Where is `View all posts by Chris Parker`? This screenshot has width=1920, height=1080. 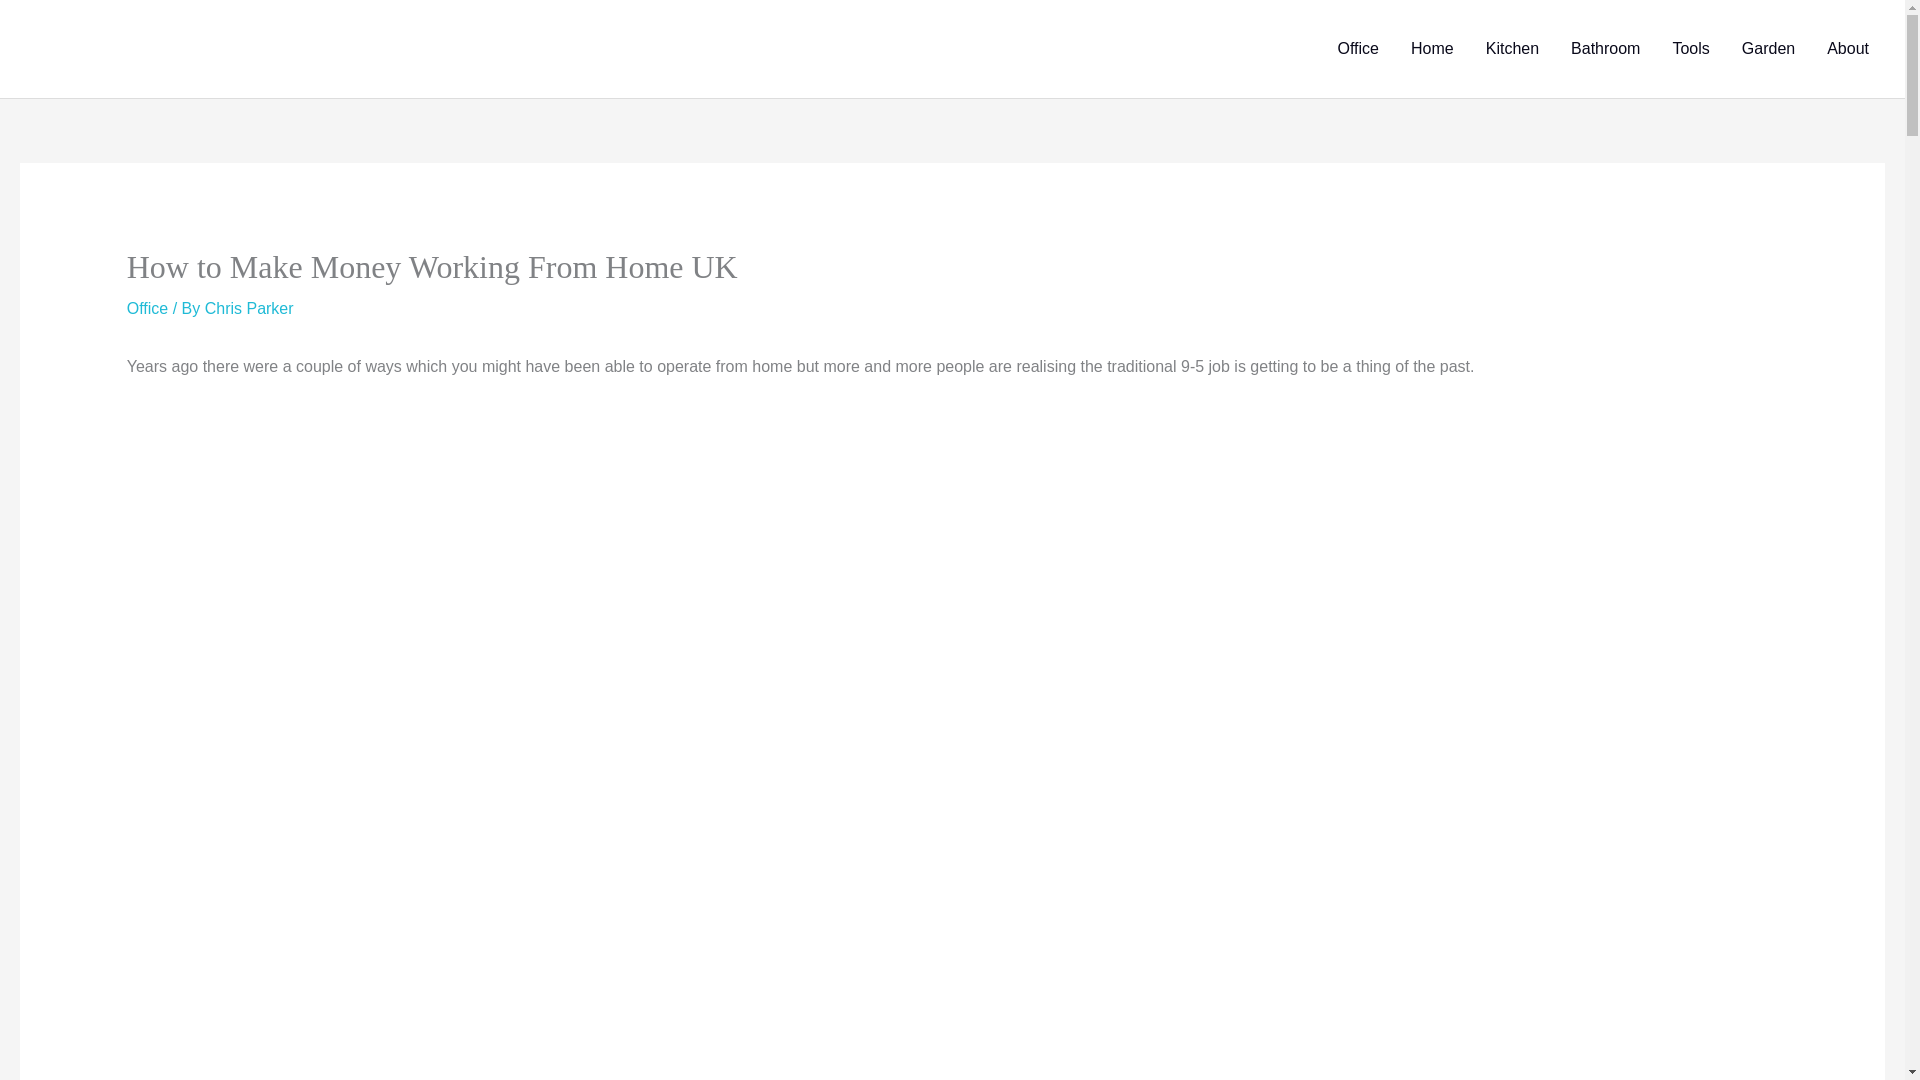
View all posts by Chris Parker is located at coordinates (249, 308).